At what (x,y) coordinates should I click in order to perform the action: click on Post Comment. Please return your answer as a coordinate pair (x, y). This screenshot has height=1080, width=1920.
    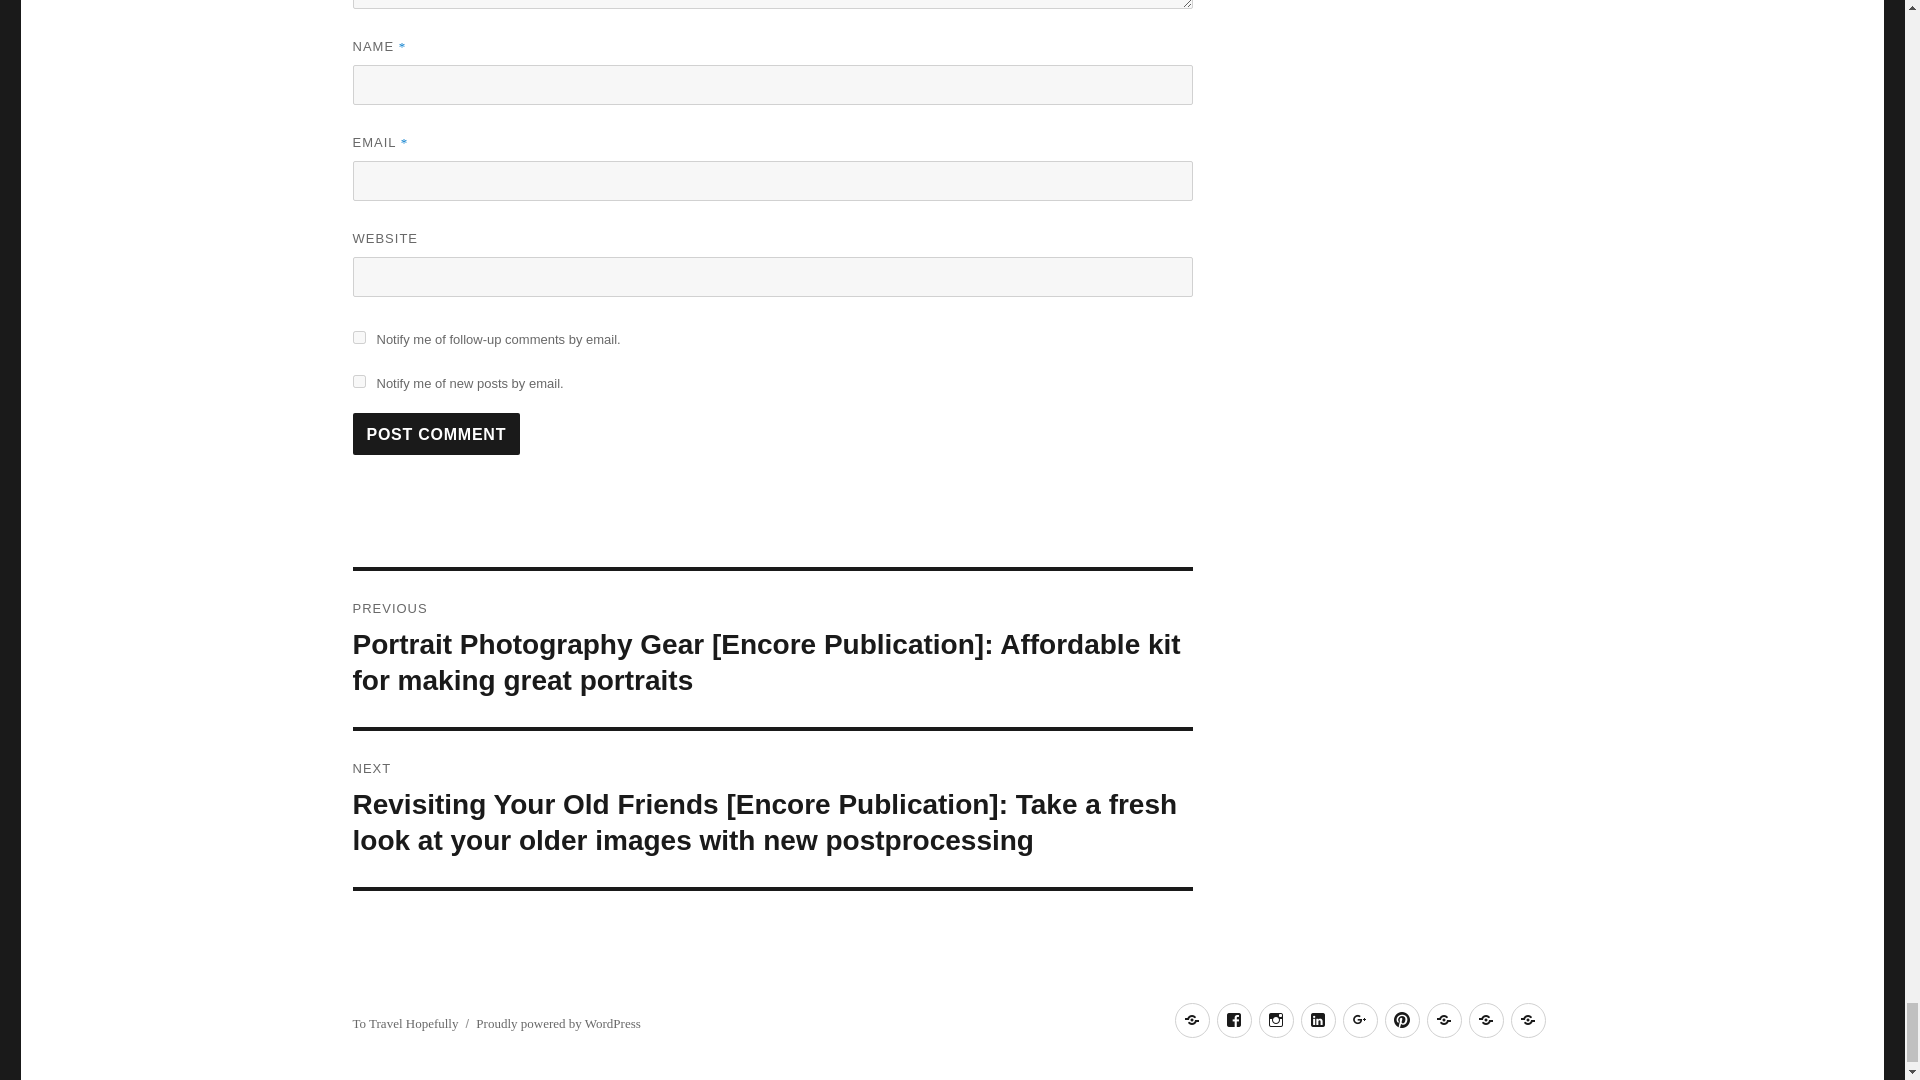
    Looking at the image, I should click on (436, 433).